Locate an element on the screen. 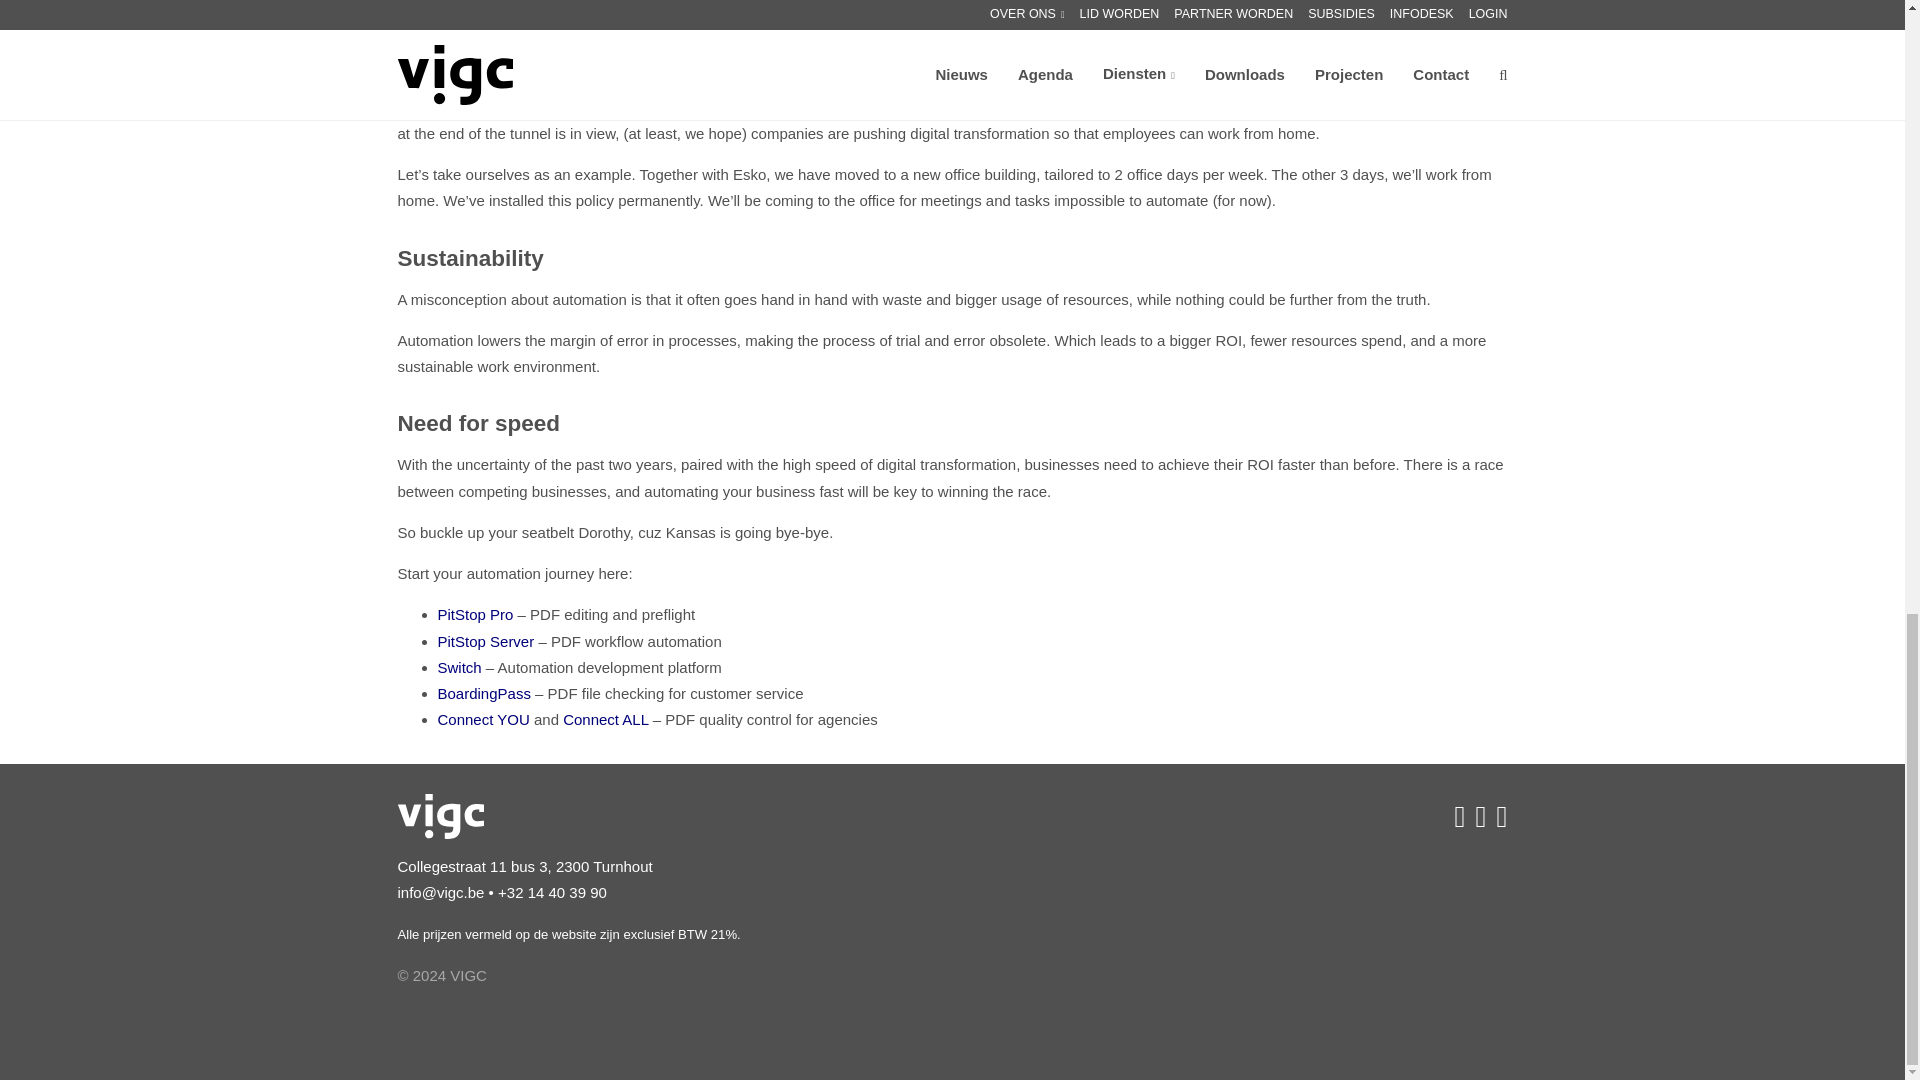 This screenshot has height=1080, width=1920. logo is located at coordinates (440, 816).